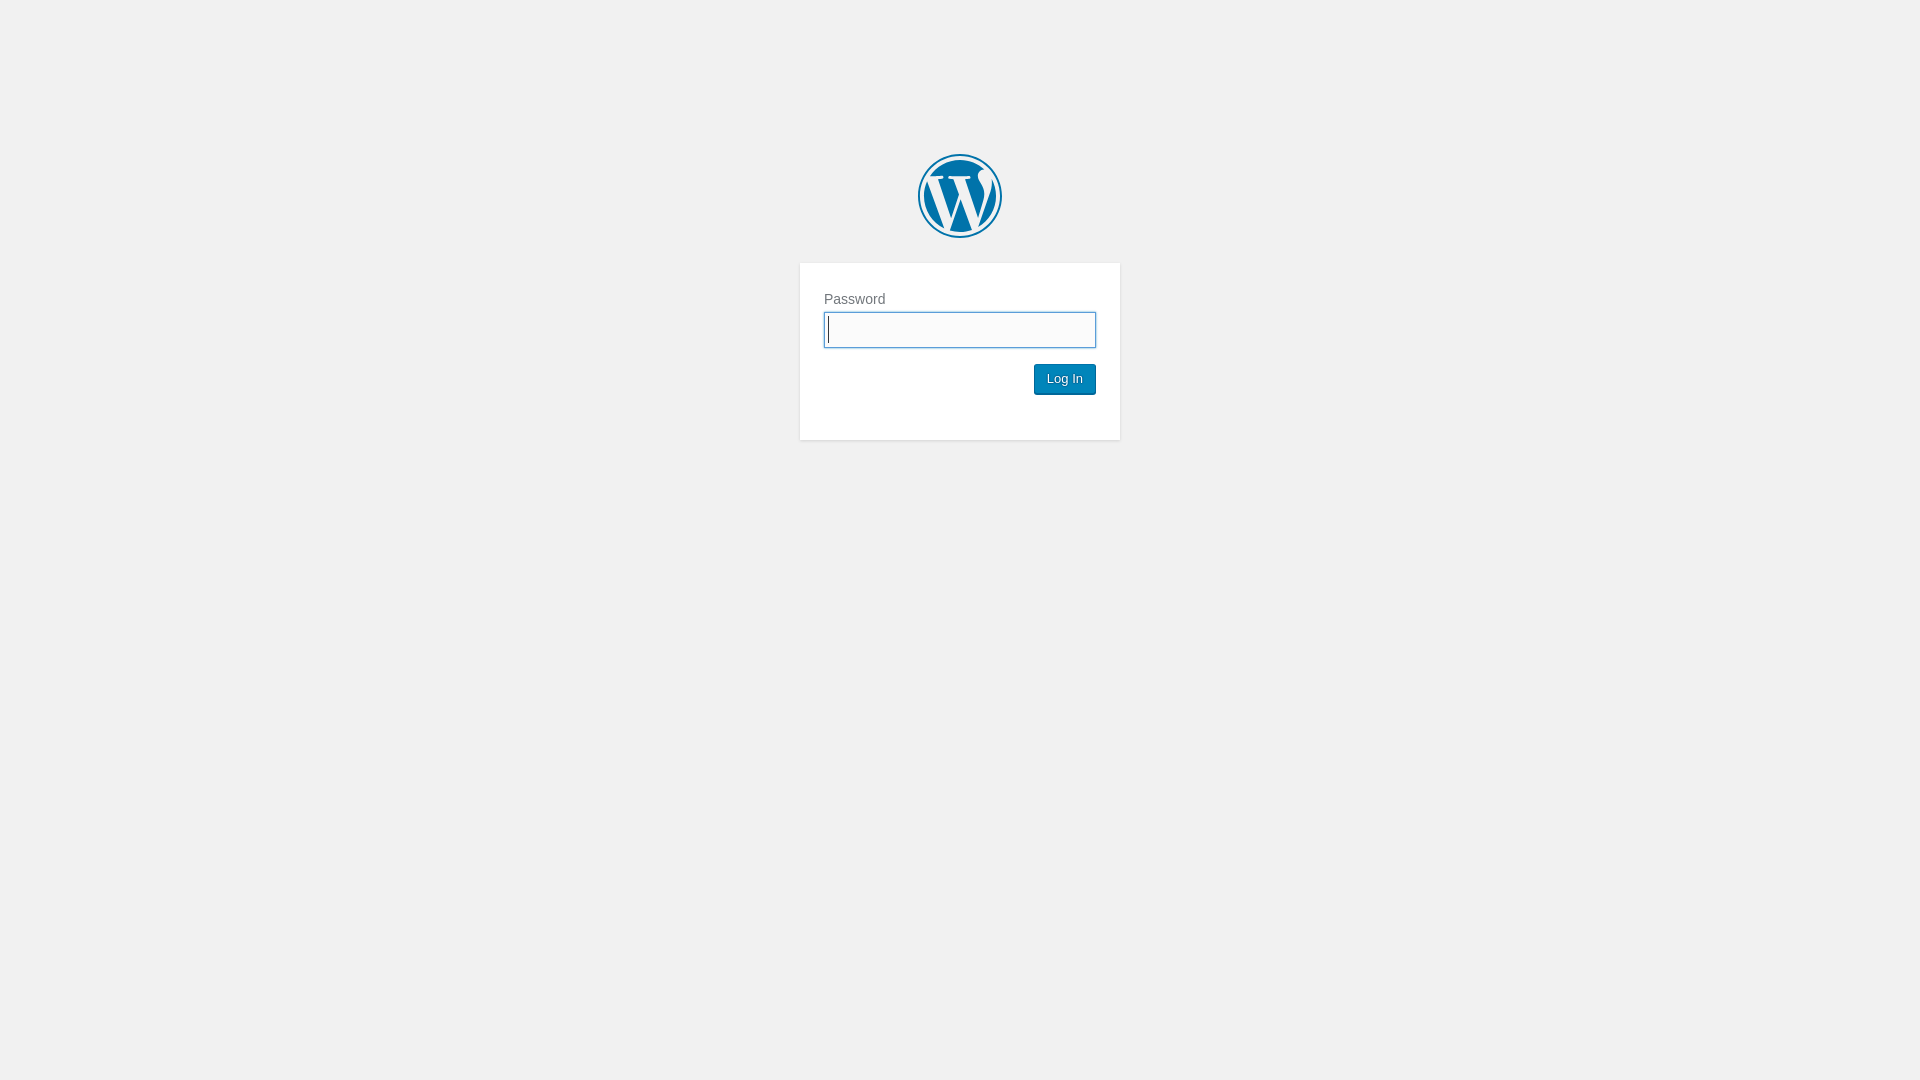 The height and width of the screenshot is (1080, 1920). I want to click on Health Industry Hub, so click(960, 196).